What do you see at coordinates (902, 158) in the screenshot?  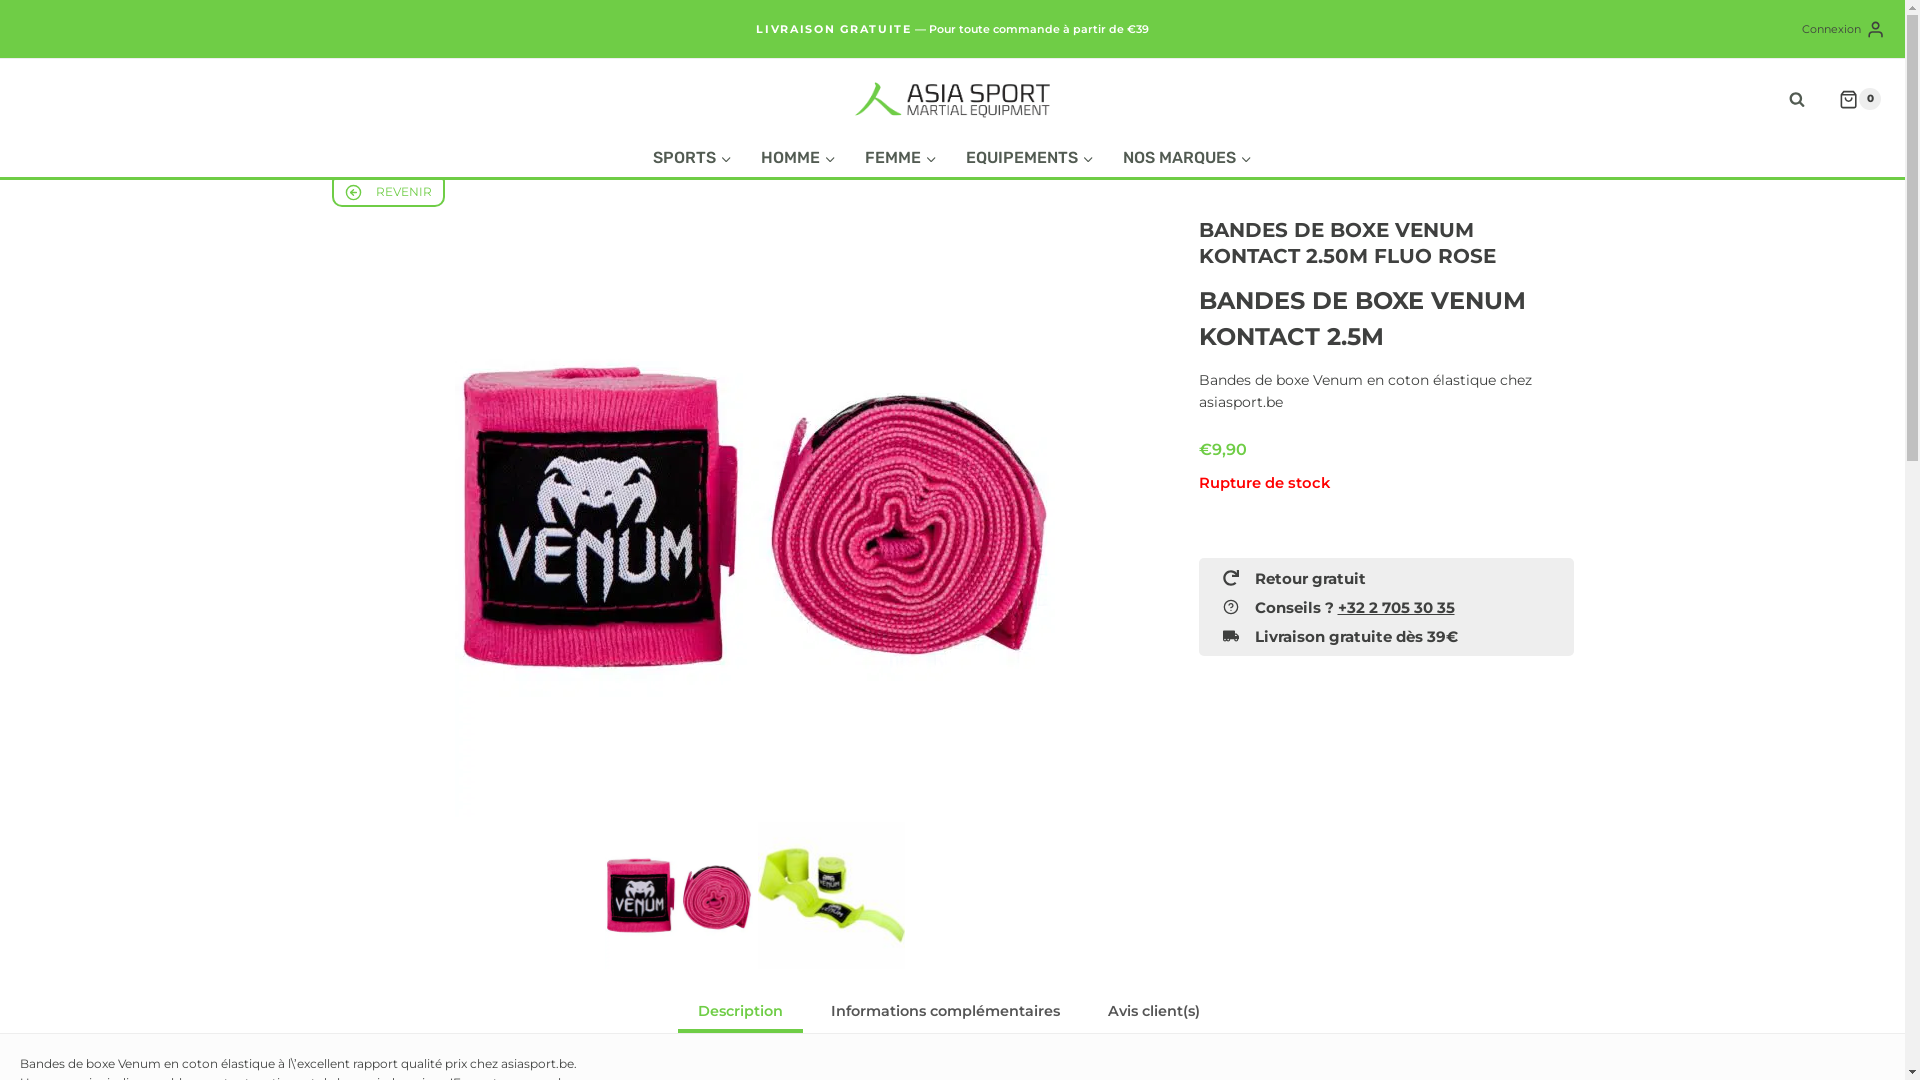 I see `FEMME` at bounding box center [902, 158].